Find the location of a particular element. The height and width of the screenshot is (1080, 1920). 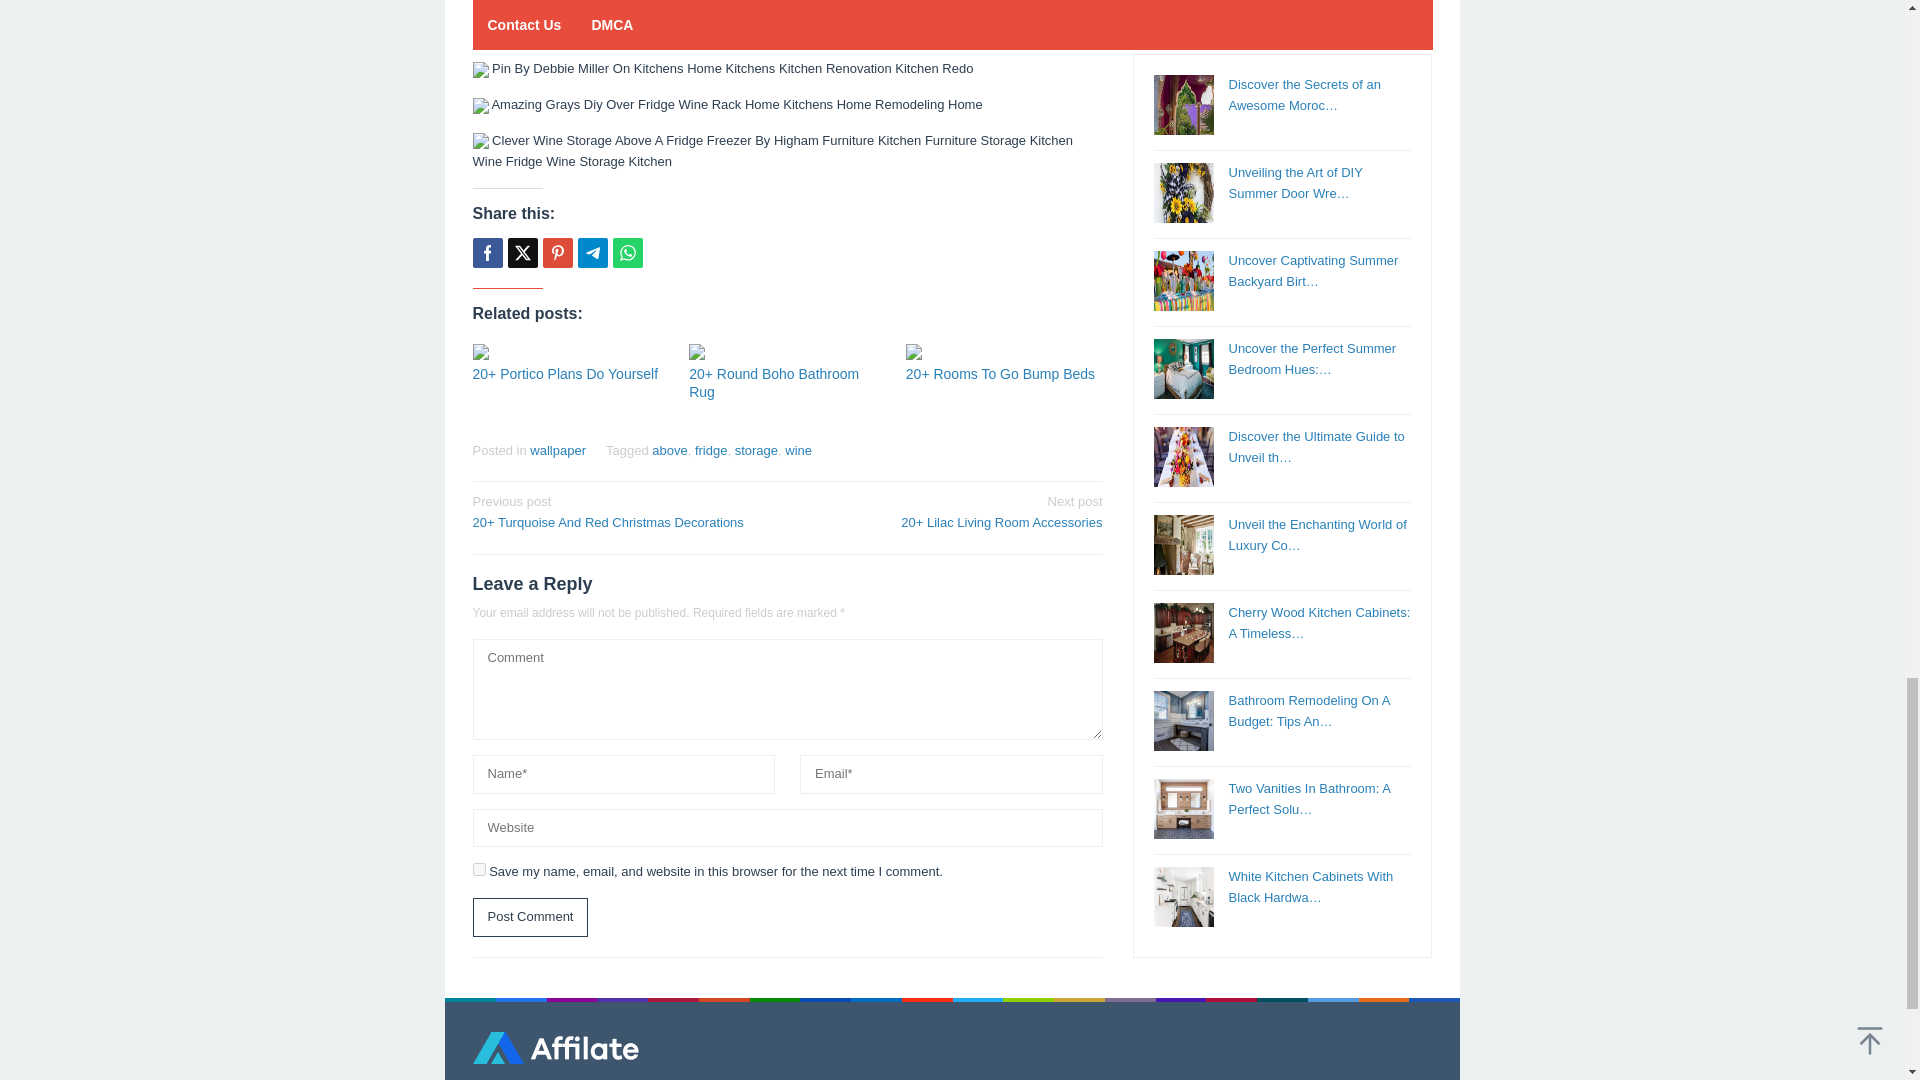

Post Comment is located at coordinates (530, 917).